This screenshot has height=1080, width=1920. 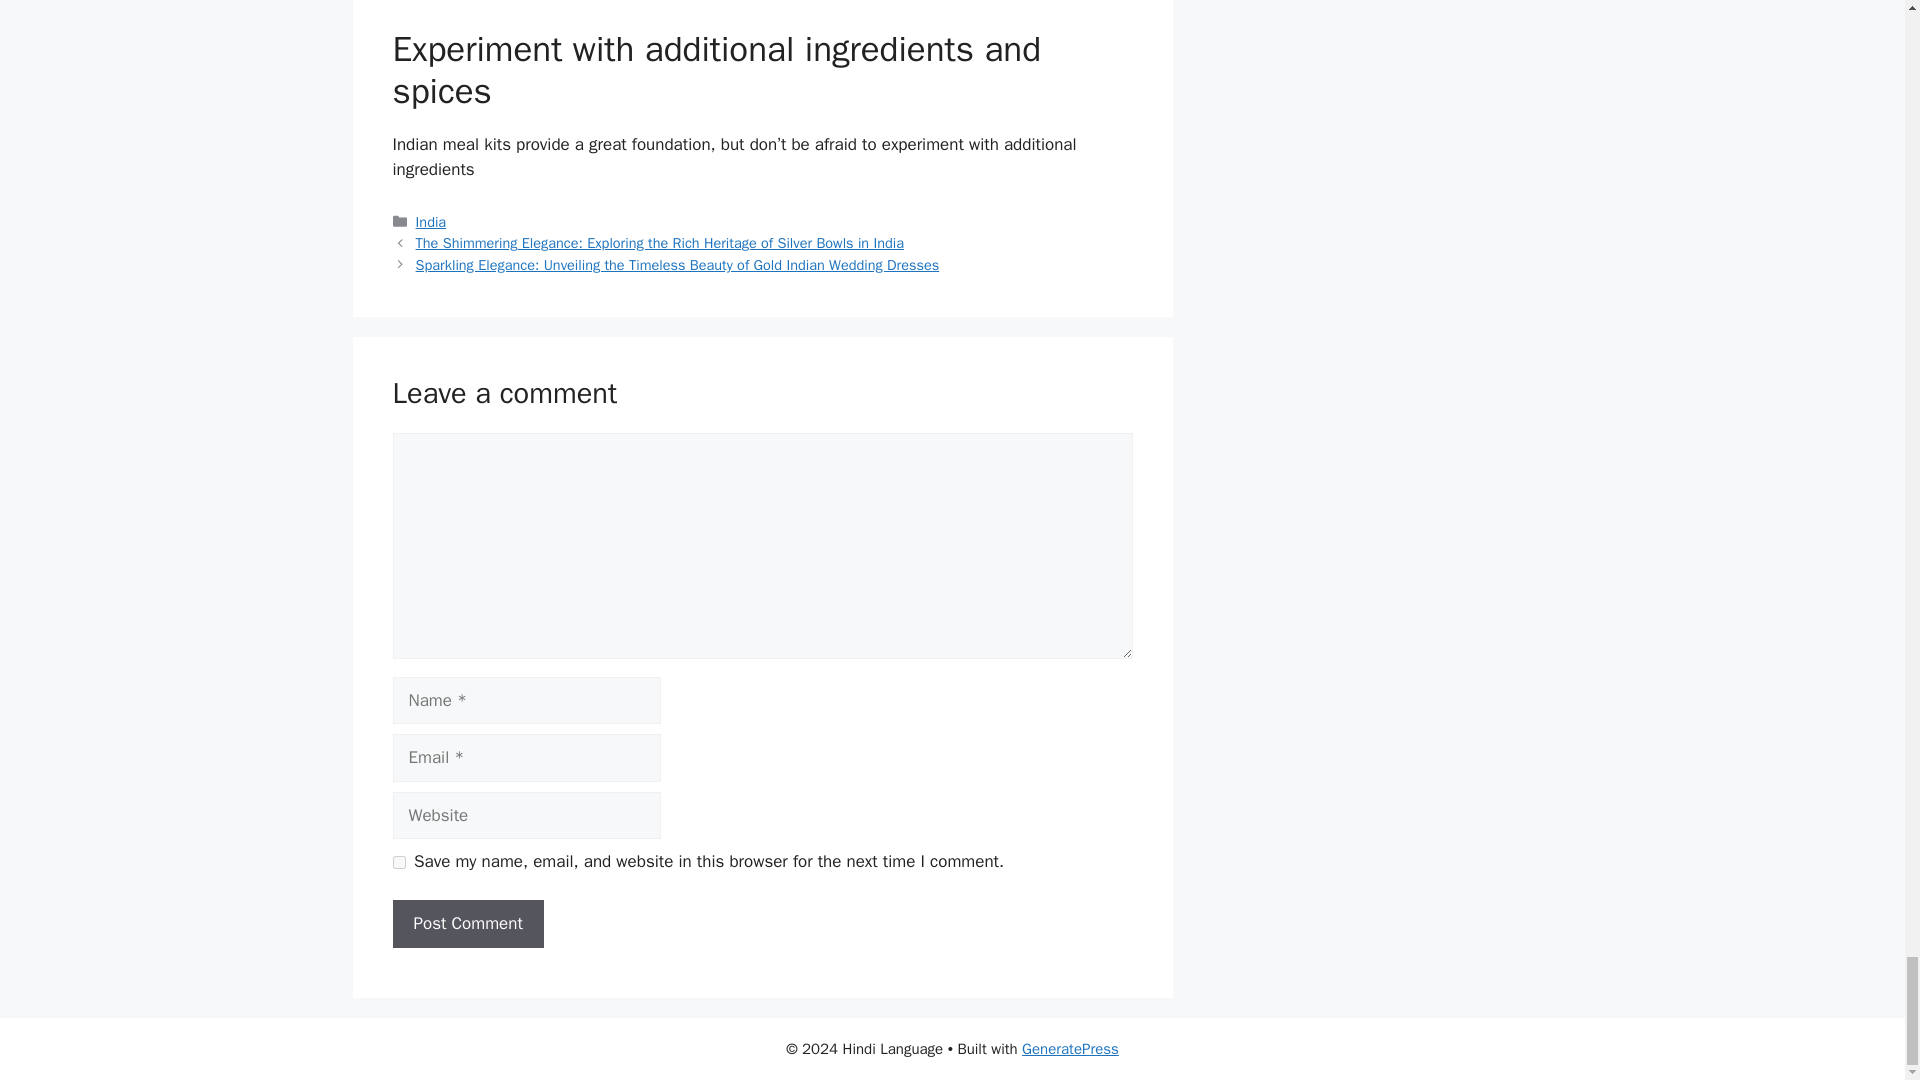 I want to click on yes, so click(x=398, y=862).